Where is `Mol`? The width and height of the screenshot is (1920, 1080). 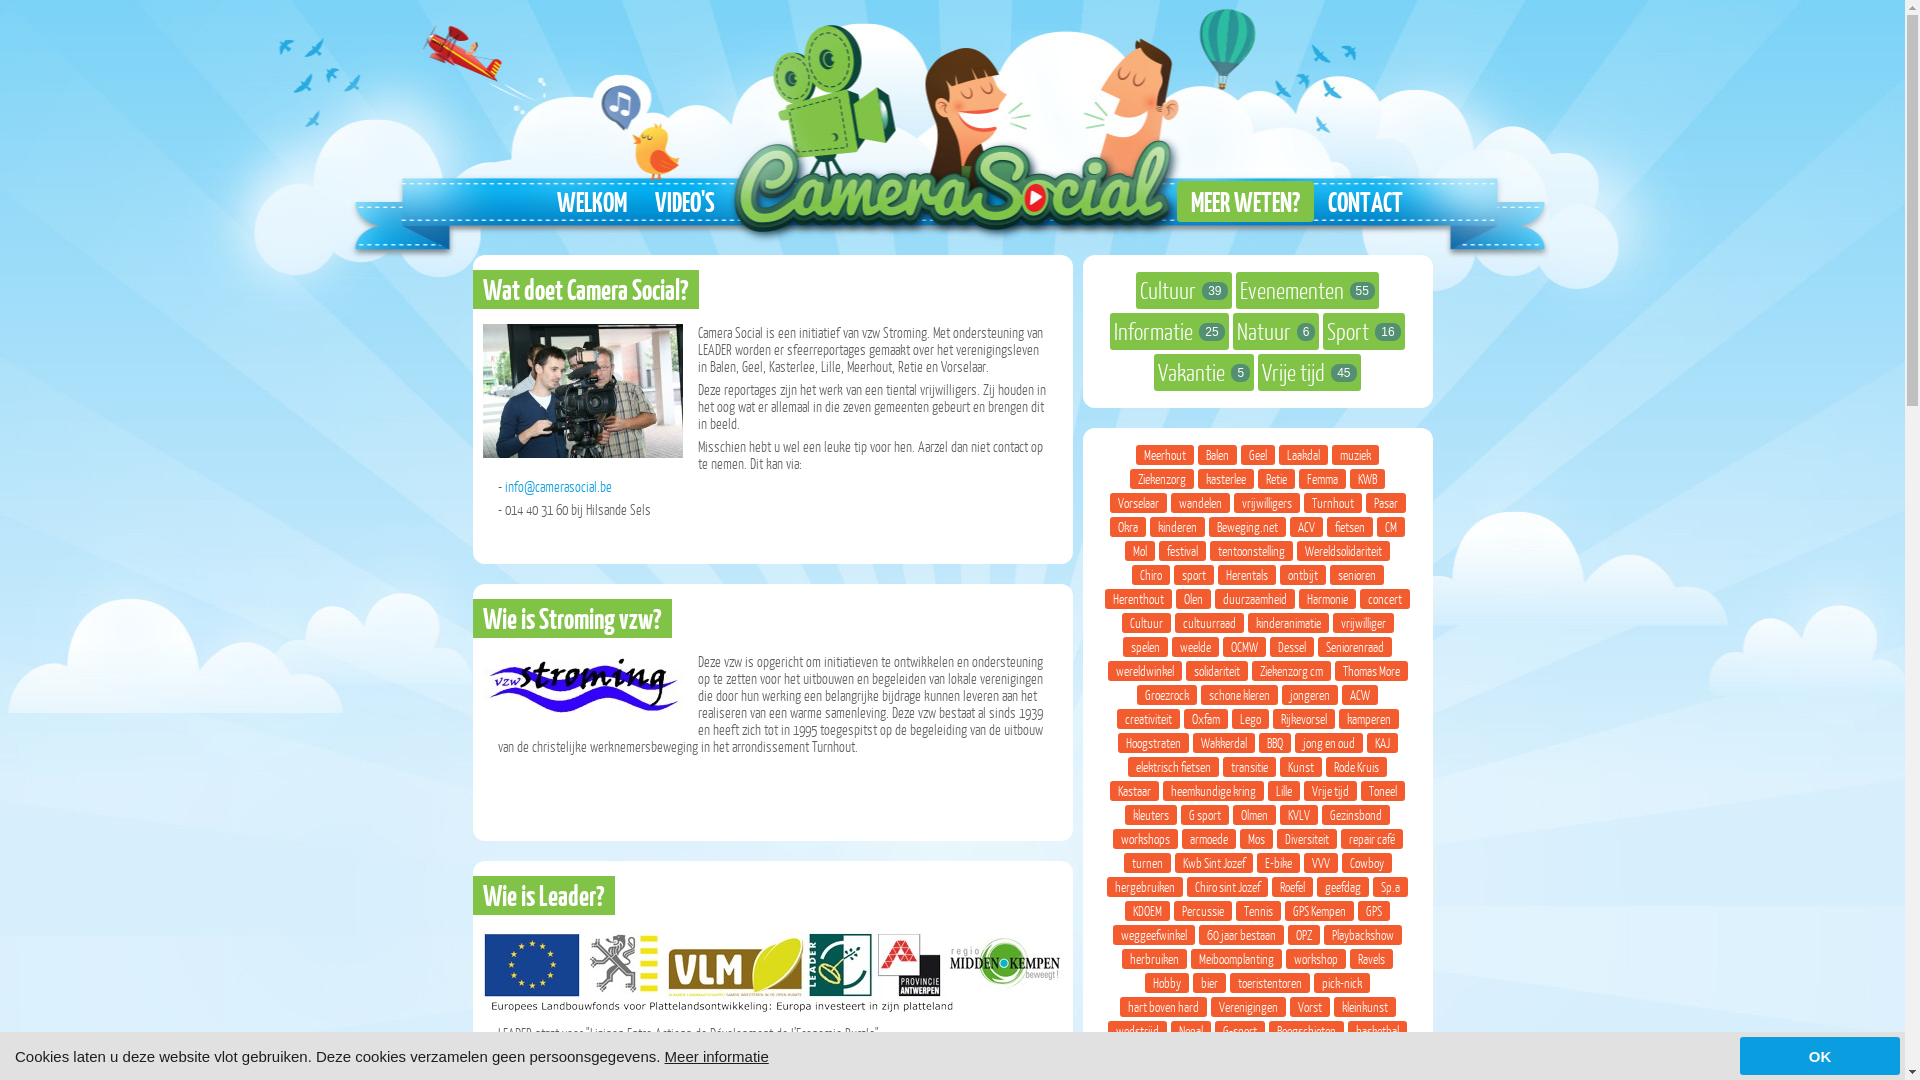 Mol is located at coordinates (1140, 551).